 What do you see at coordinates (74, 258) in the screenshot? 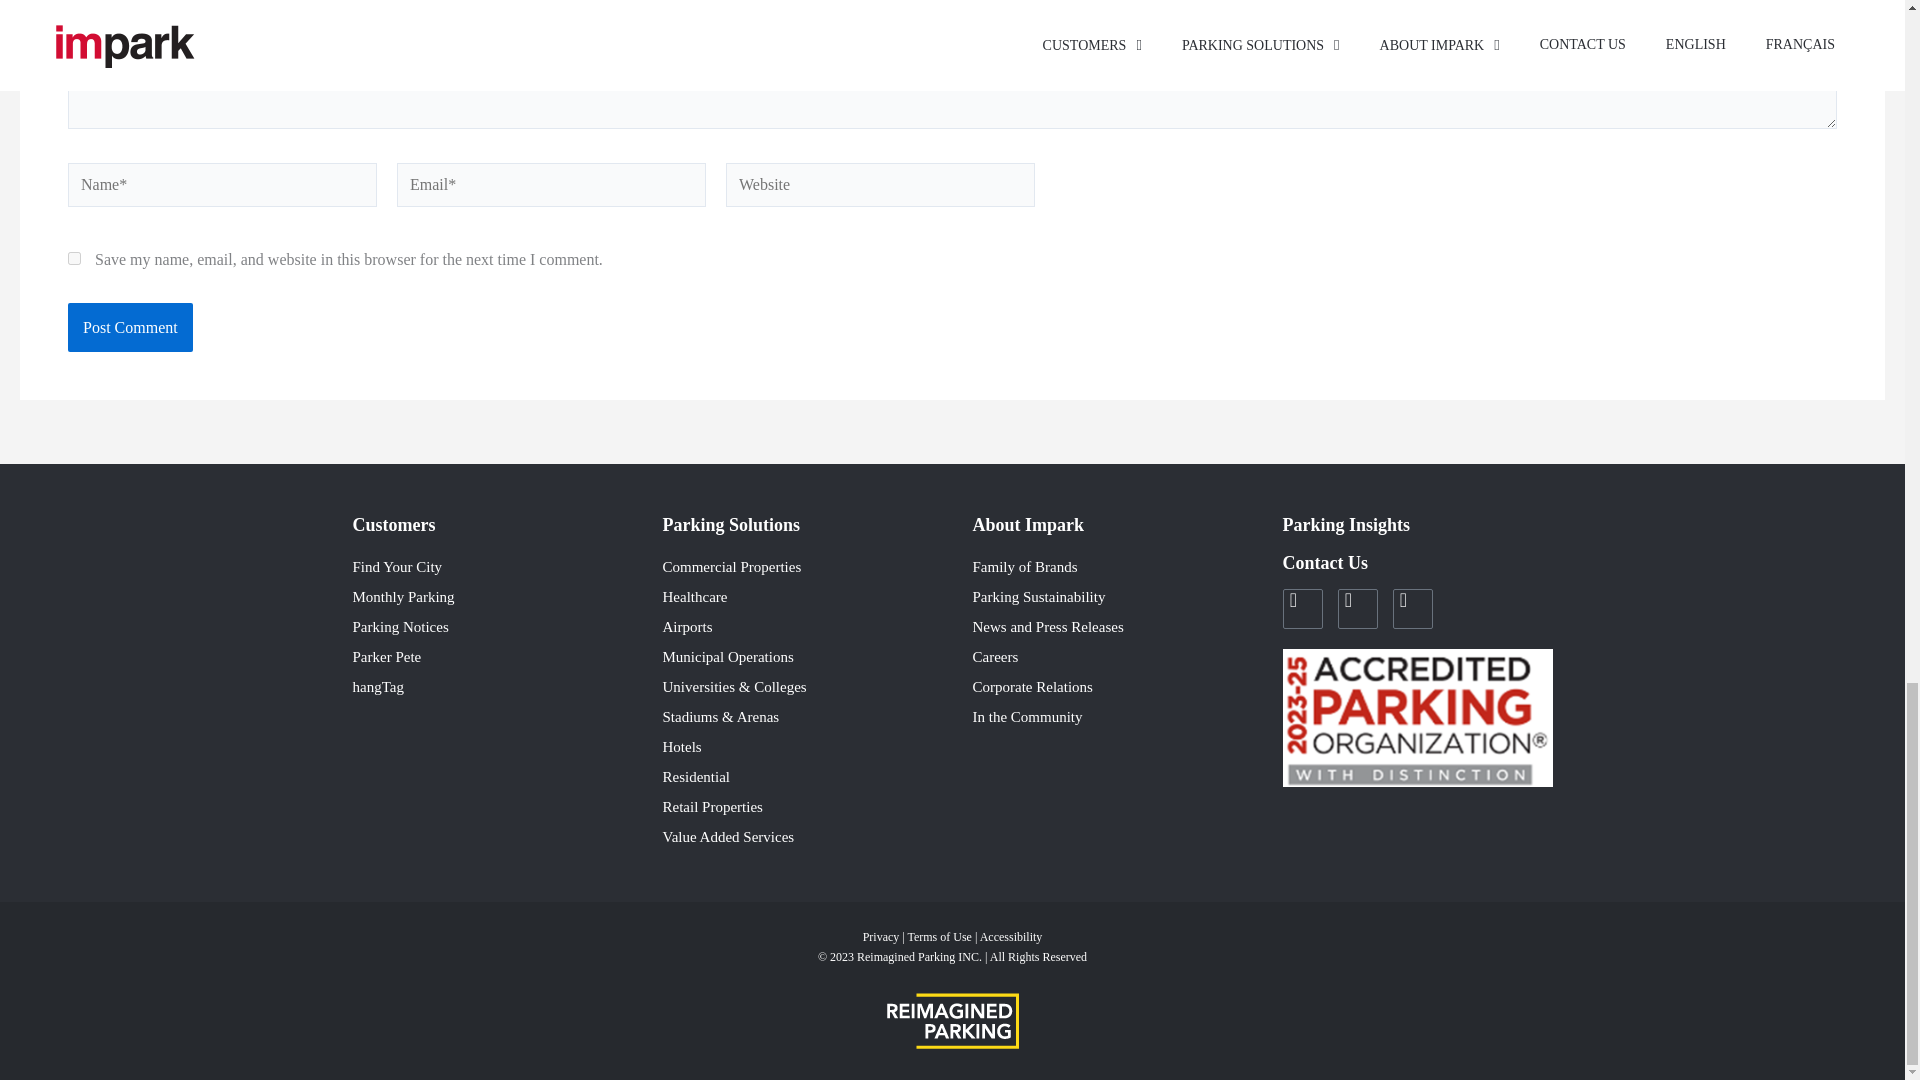
I see `yes` at bounding box center [74, 258].